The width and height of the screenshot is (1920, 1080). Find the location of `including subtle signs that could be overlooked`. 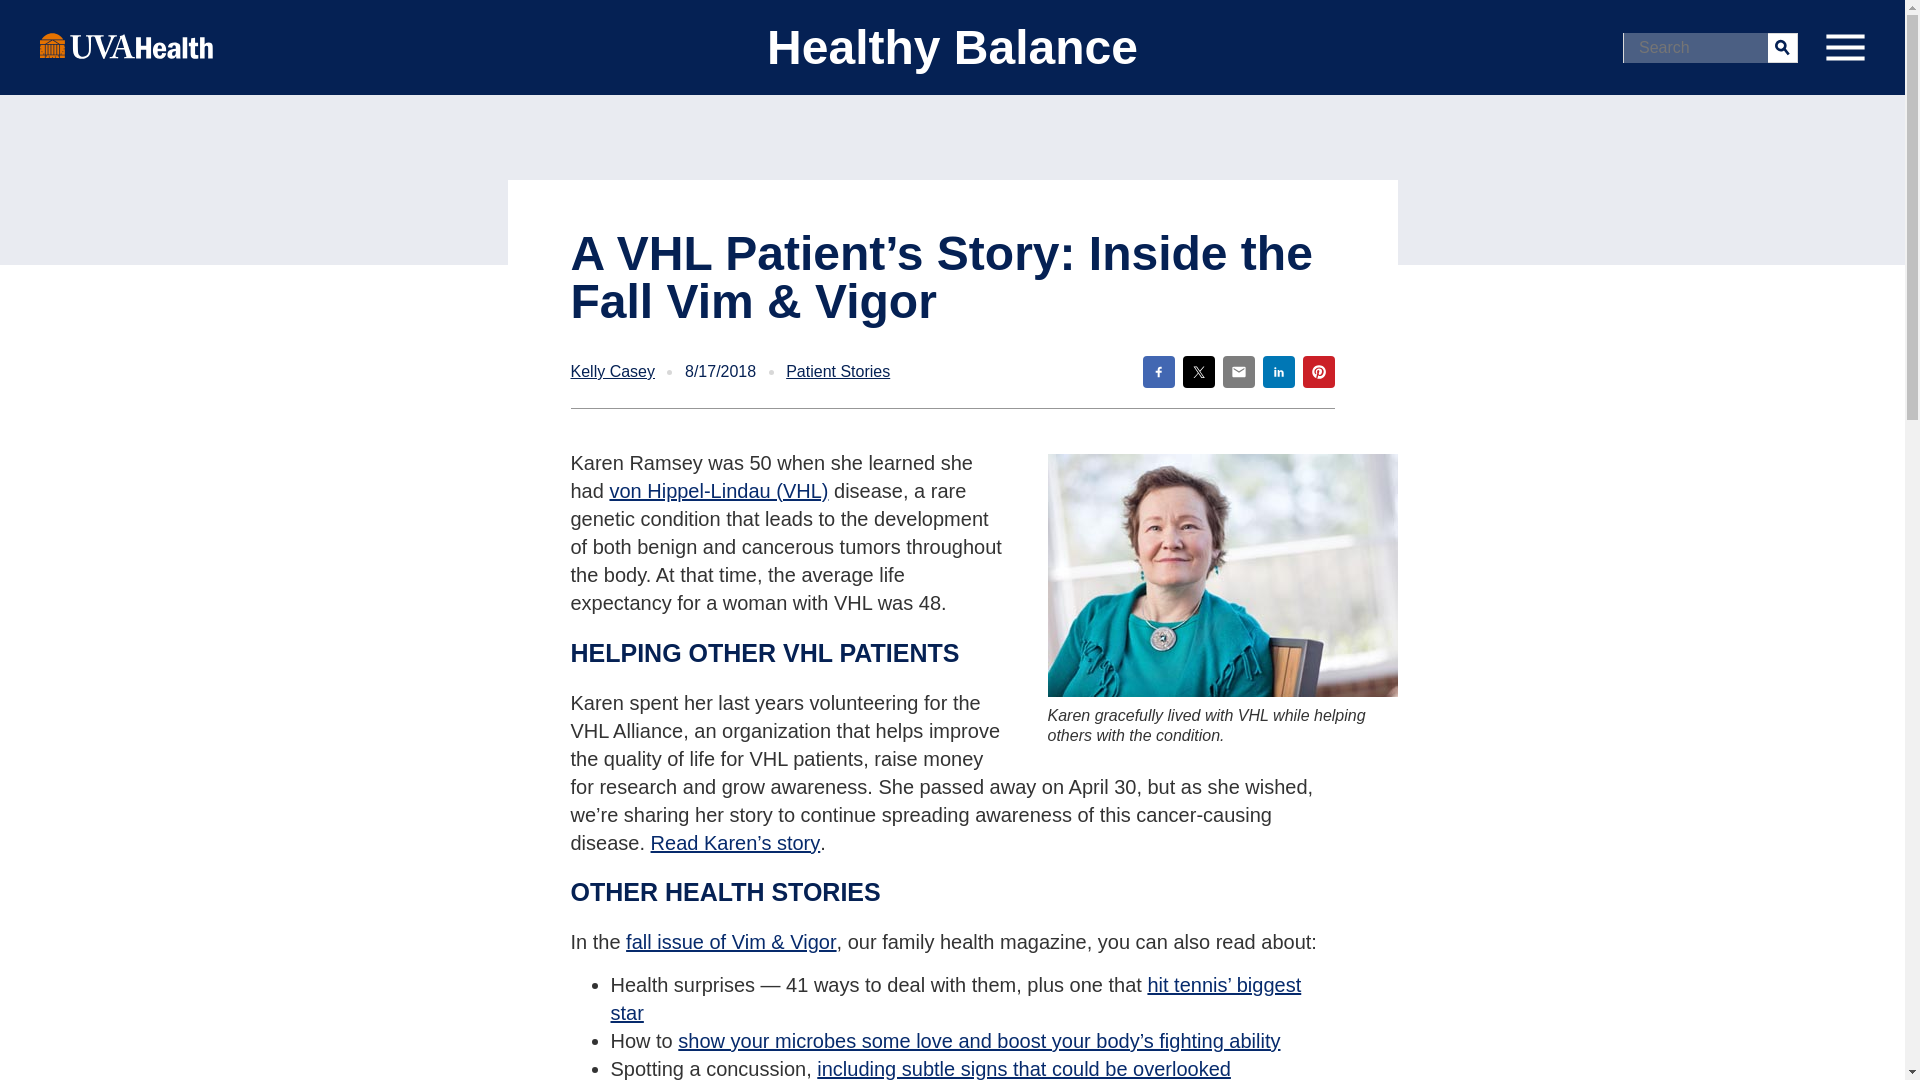

including subtle signs that could be overlooked is located at coordinates (1024, 1069).